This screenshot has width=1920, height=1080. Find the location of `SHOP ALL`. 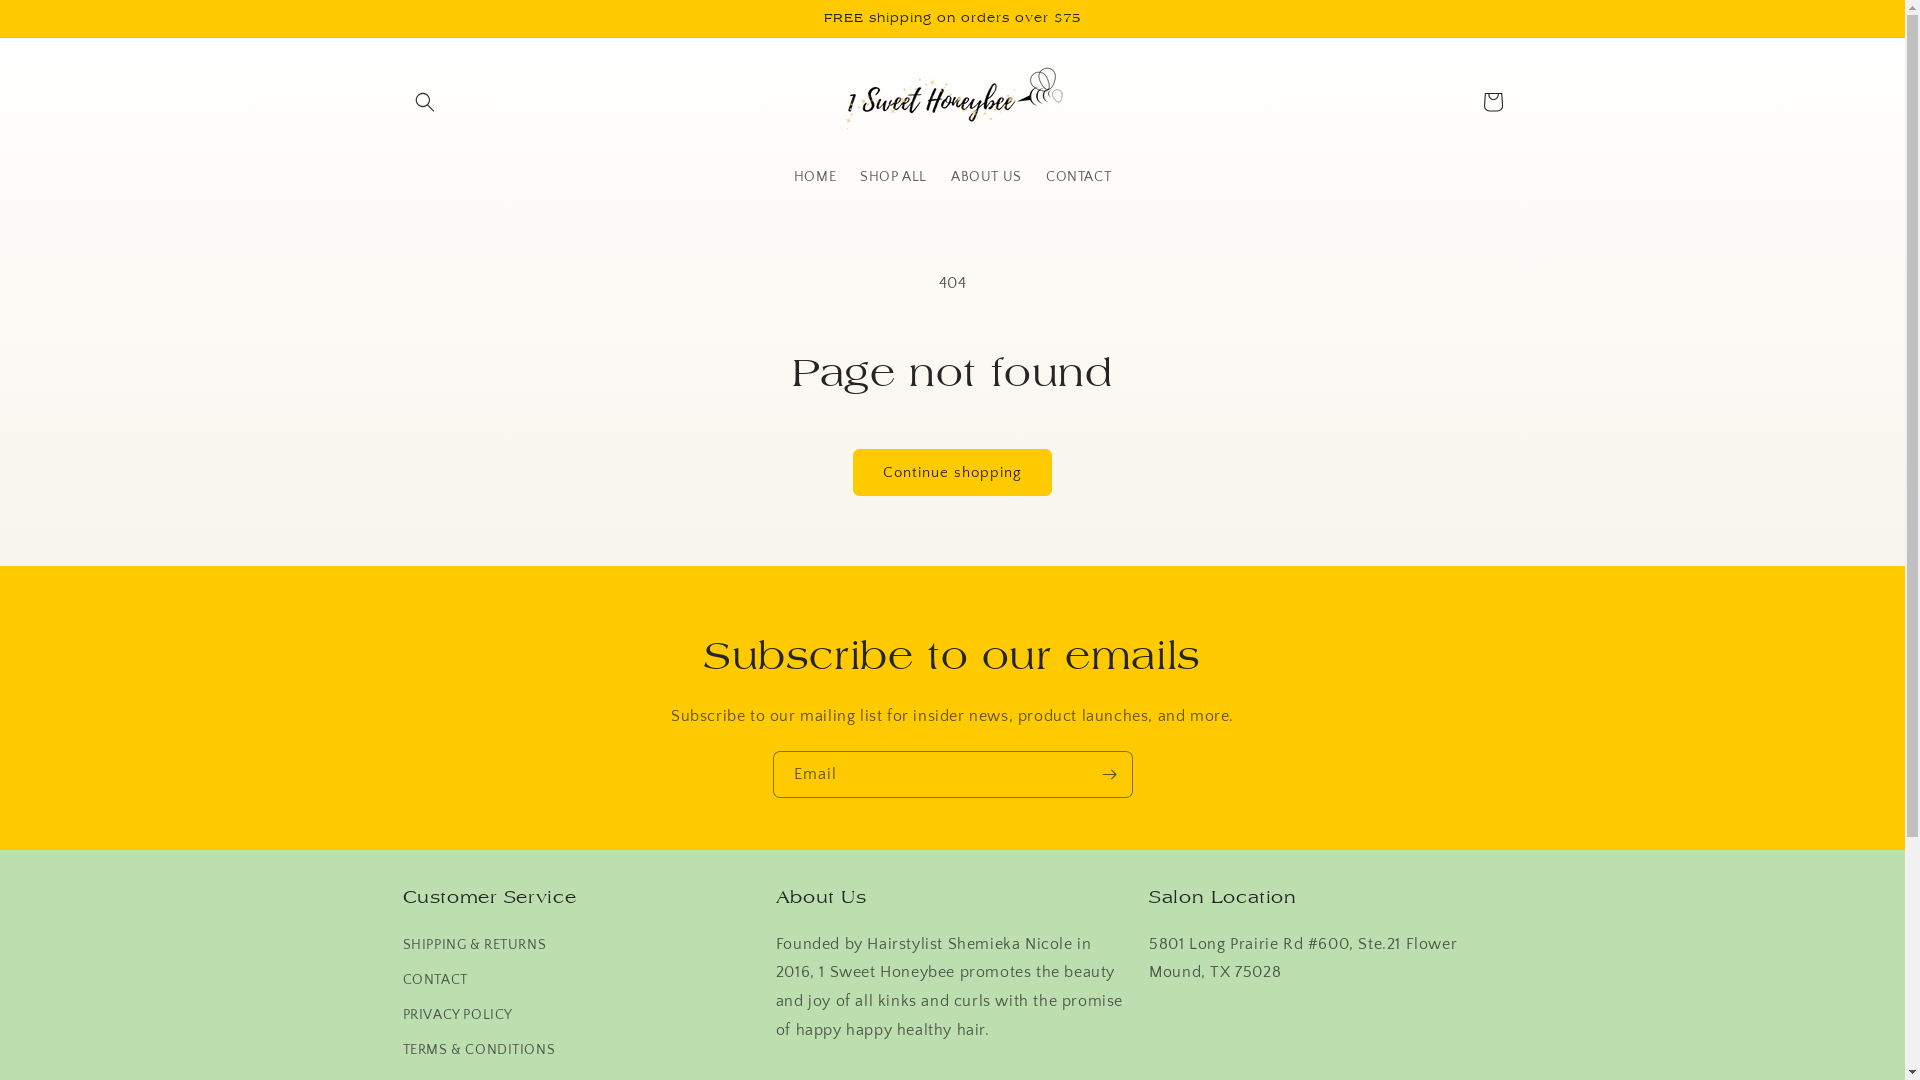

SHOP ALL is located at coordinates (894, 176).